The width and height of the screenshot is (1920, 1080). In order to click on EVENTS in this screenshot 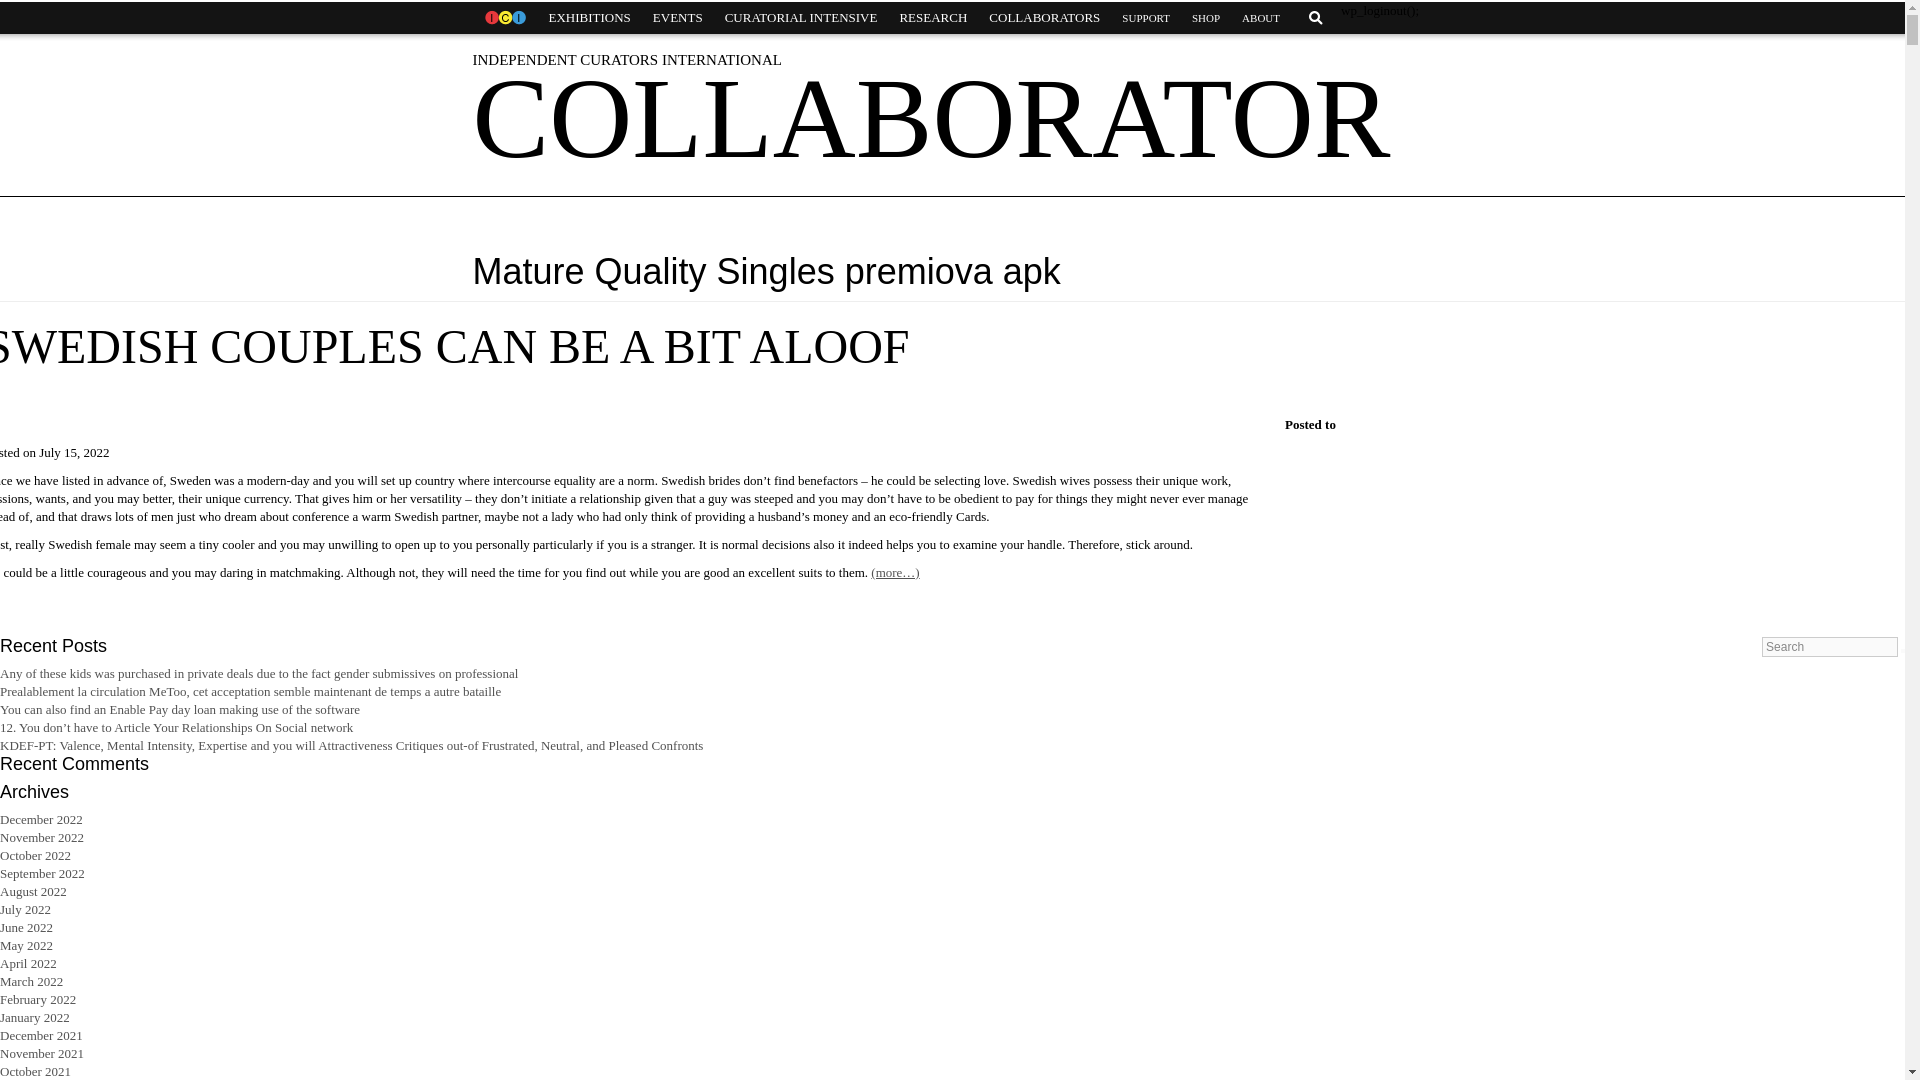, I will do `click(678, 18)`.